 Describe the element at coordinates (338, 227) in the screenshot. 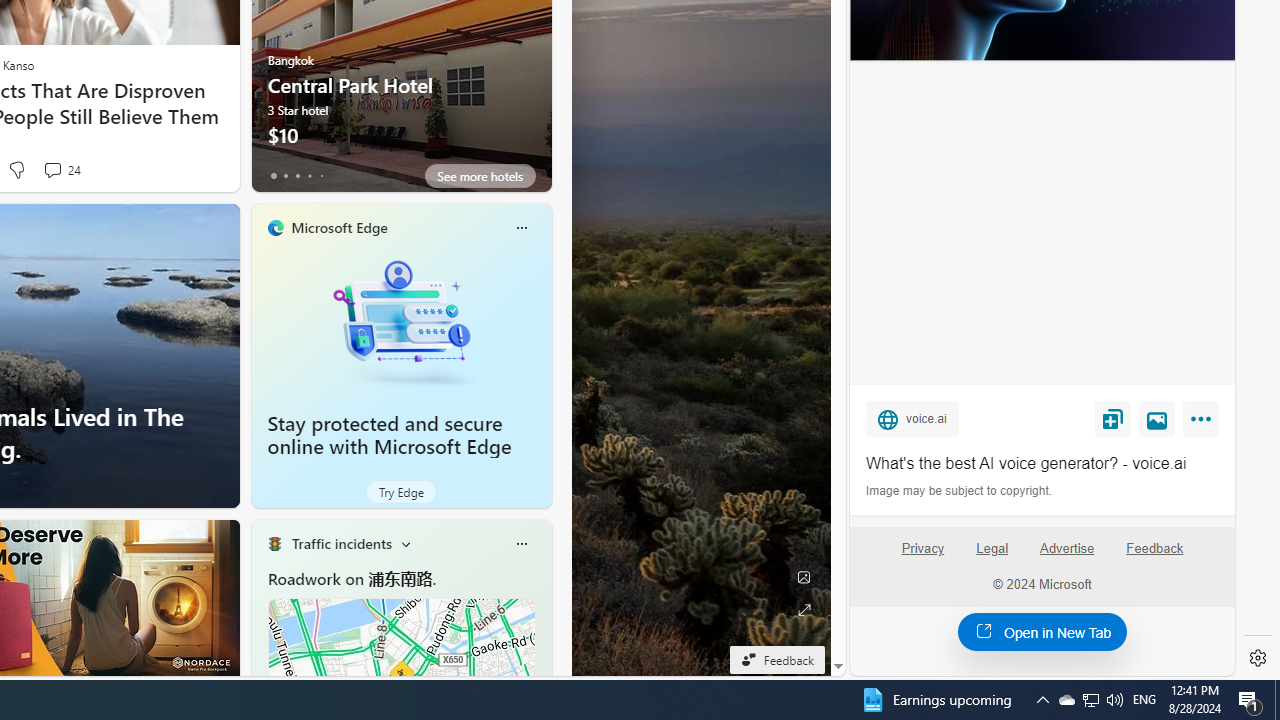

I see `Microsoft Edge` at that location.